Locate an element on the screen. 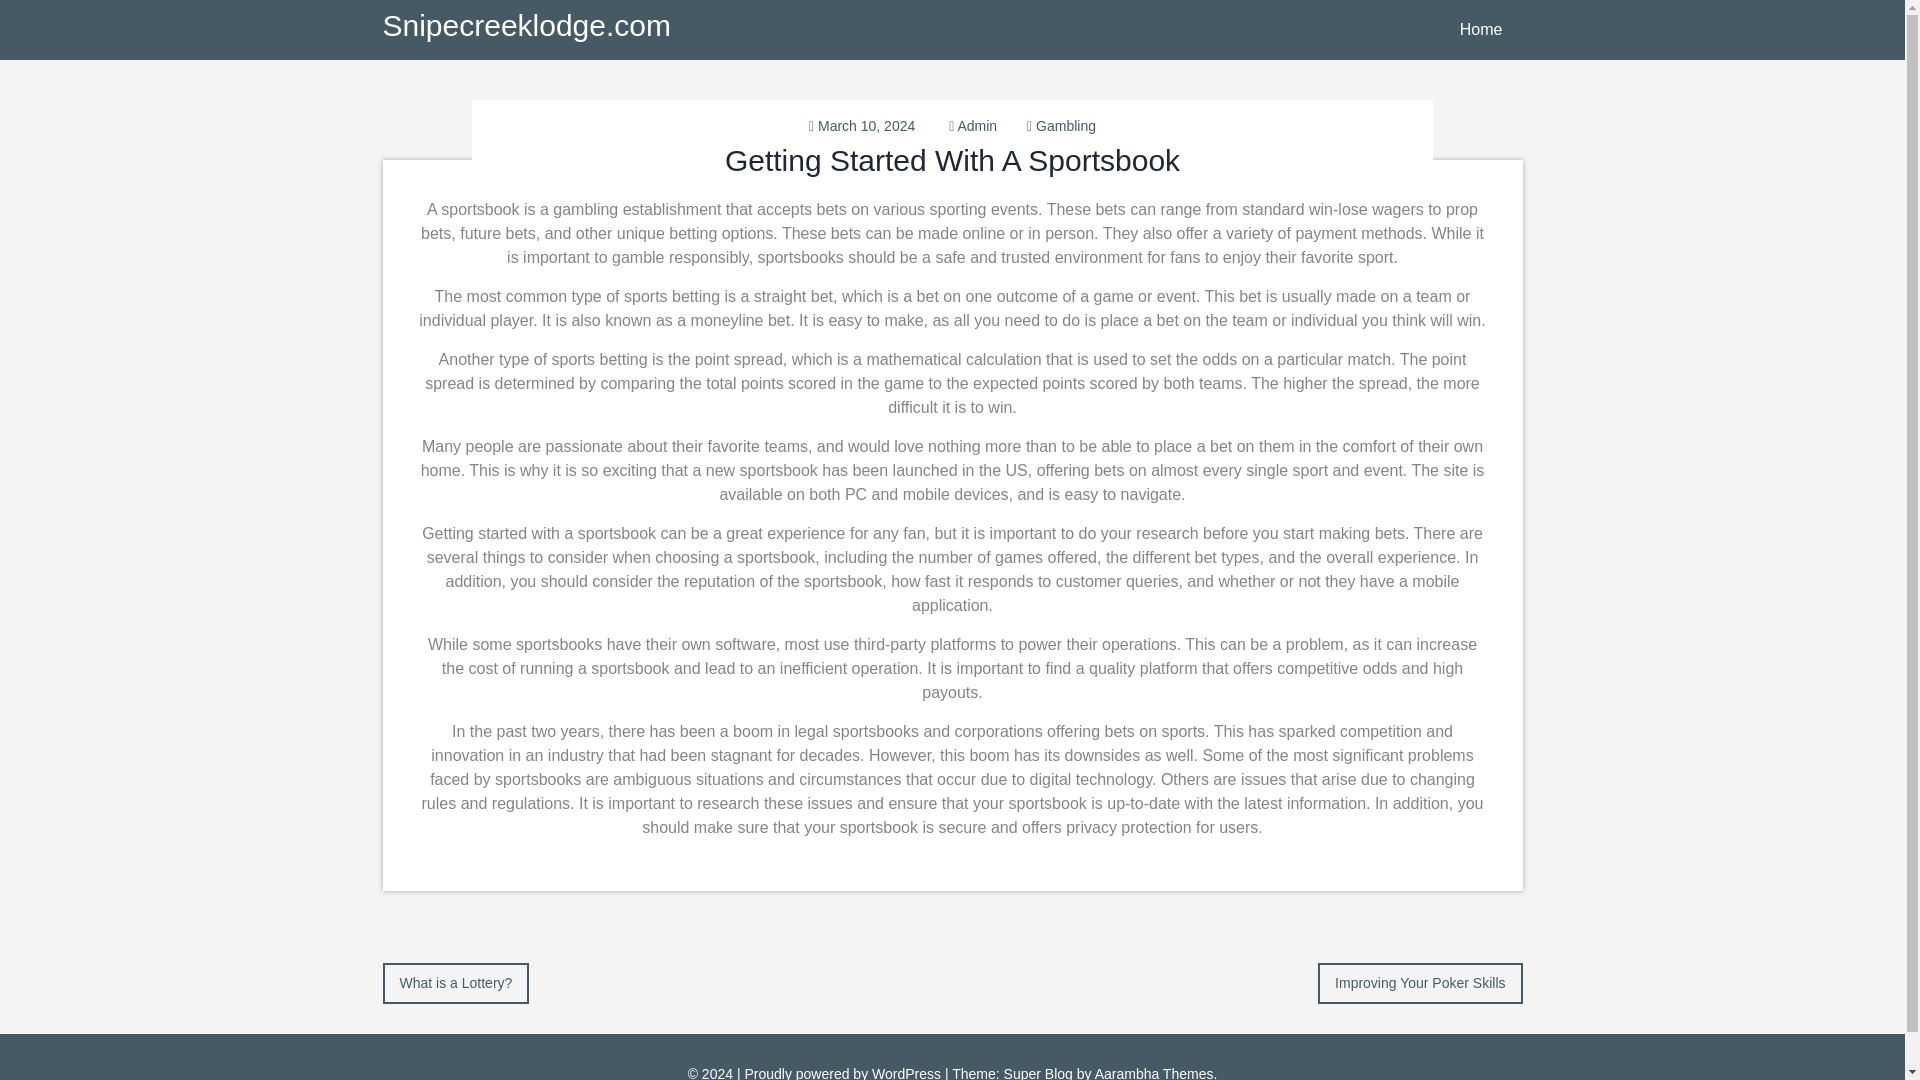 This screenshot has height=1080, width=1920. Gambling is located at coordinates (1066, 125).